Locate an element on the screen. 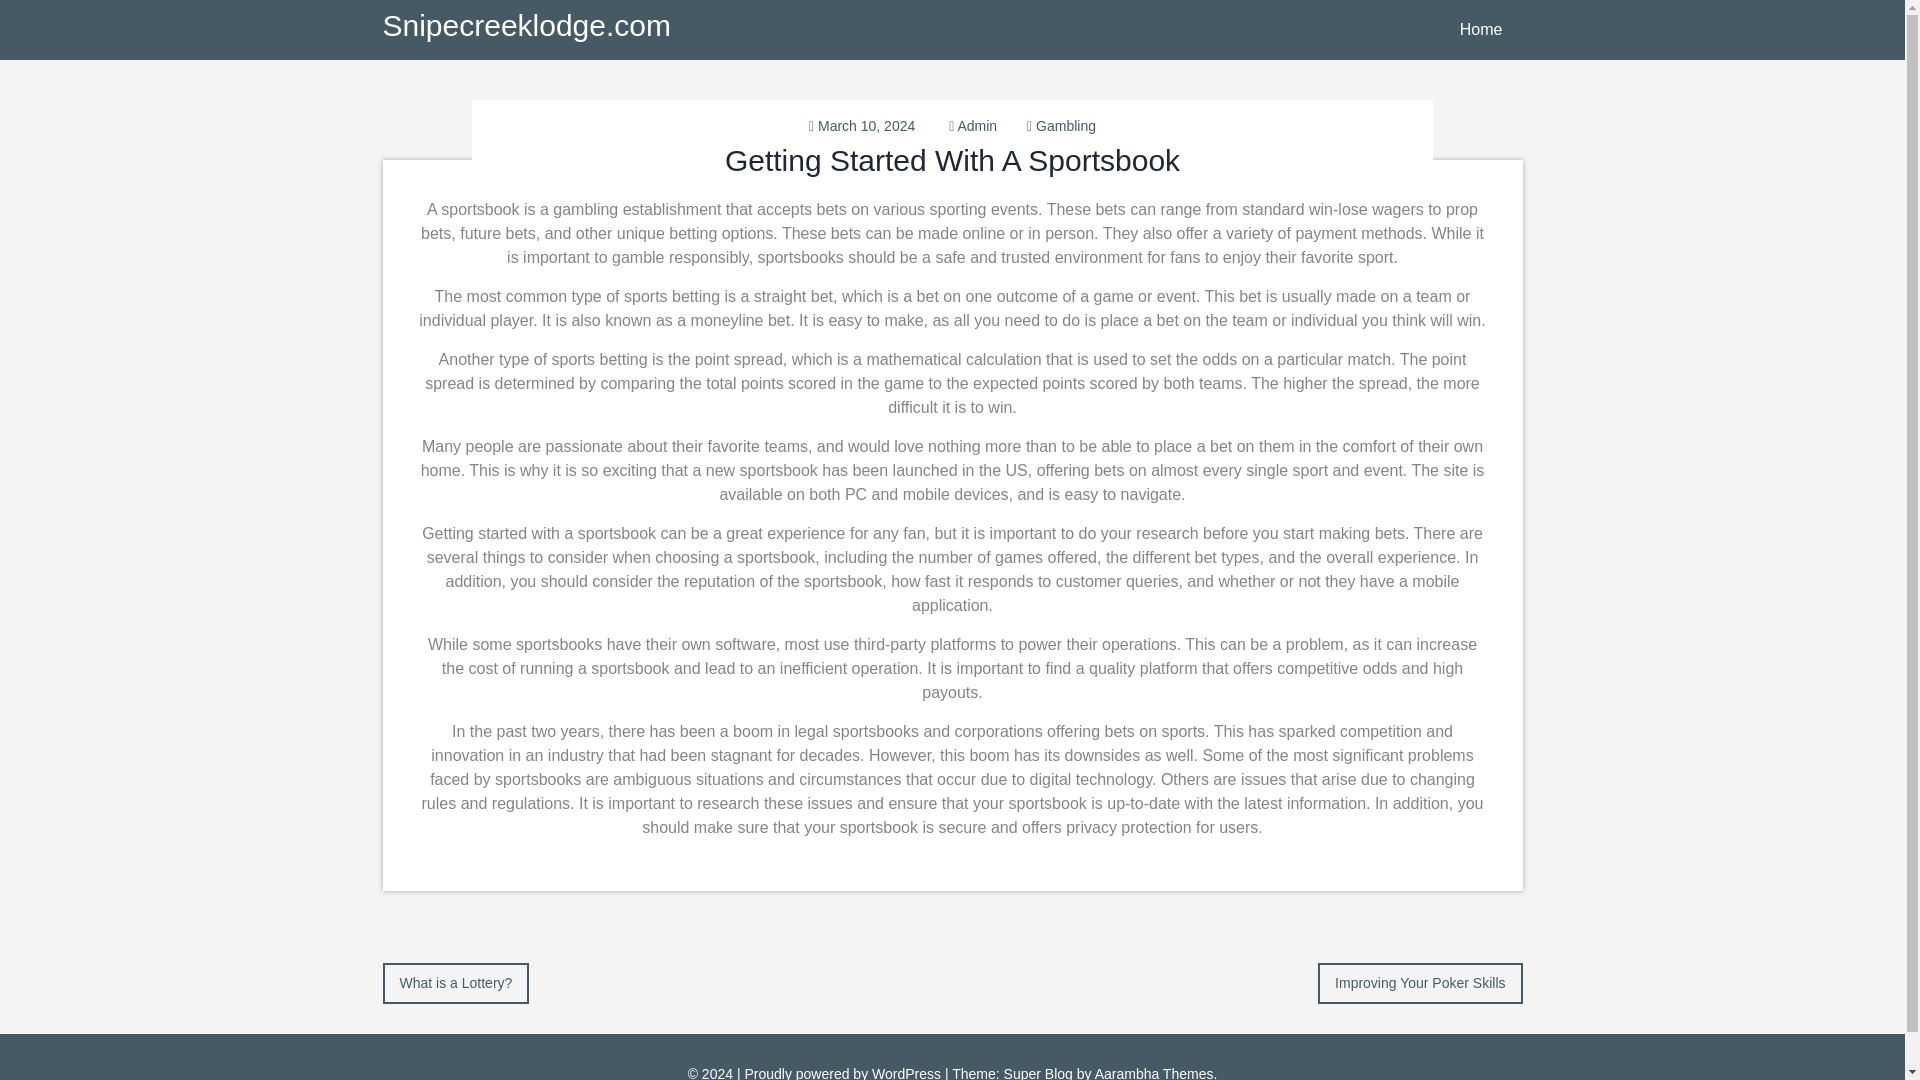 This screenshot has height=1080, width=1920. Gambling is located at coordinates (1066, 125).